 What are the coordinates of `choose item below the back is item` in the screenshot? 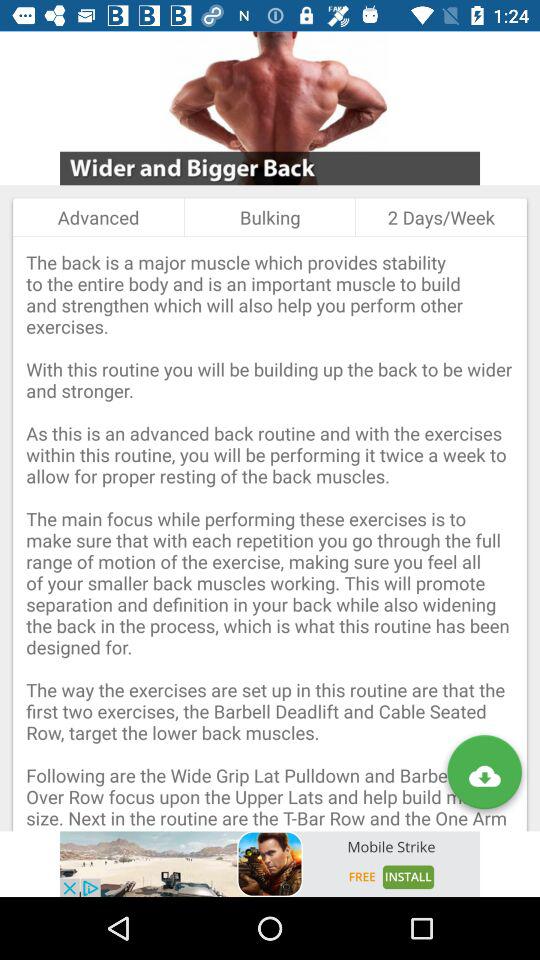 It's located at (270, 864).